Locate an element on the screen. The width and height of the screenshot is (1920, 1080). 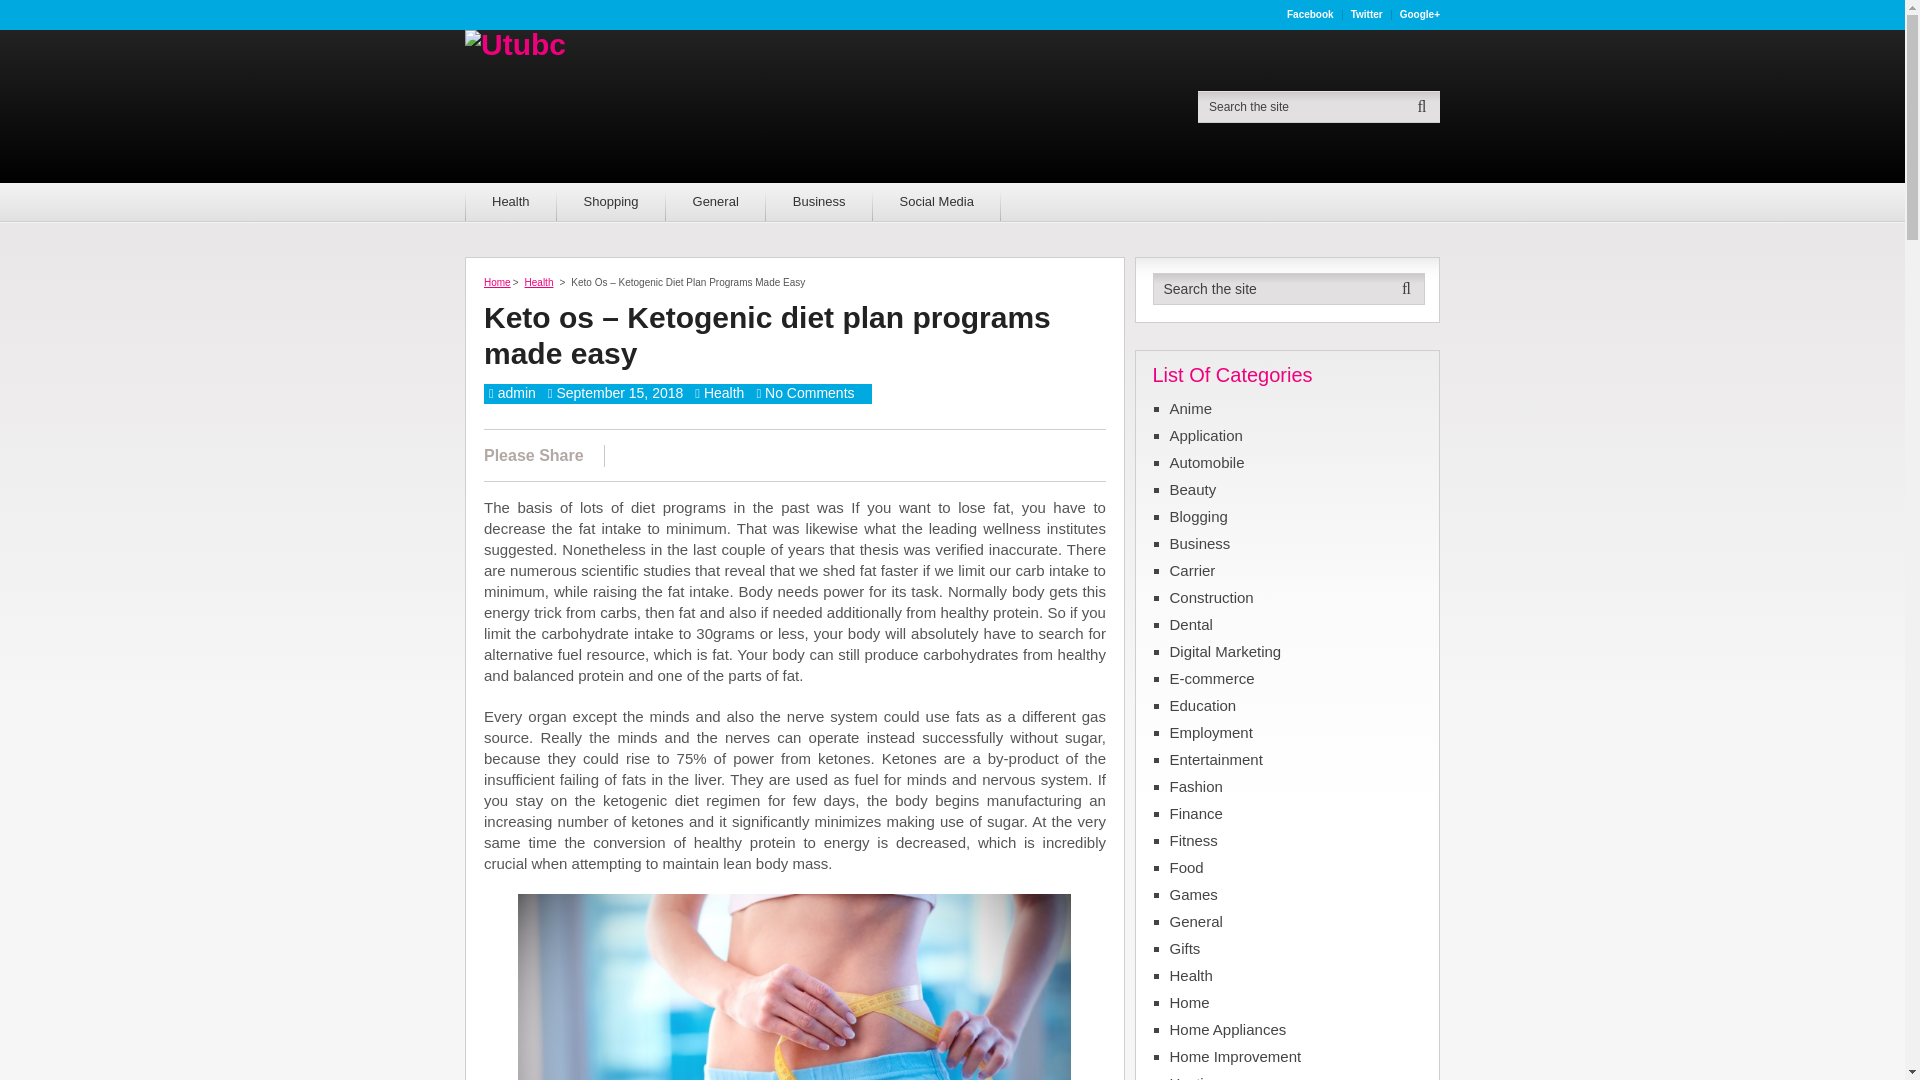
Home is located at coordinates (496, 282).